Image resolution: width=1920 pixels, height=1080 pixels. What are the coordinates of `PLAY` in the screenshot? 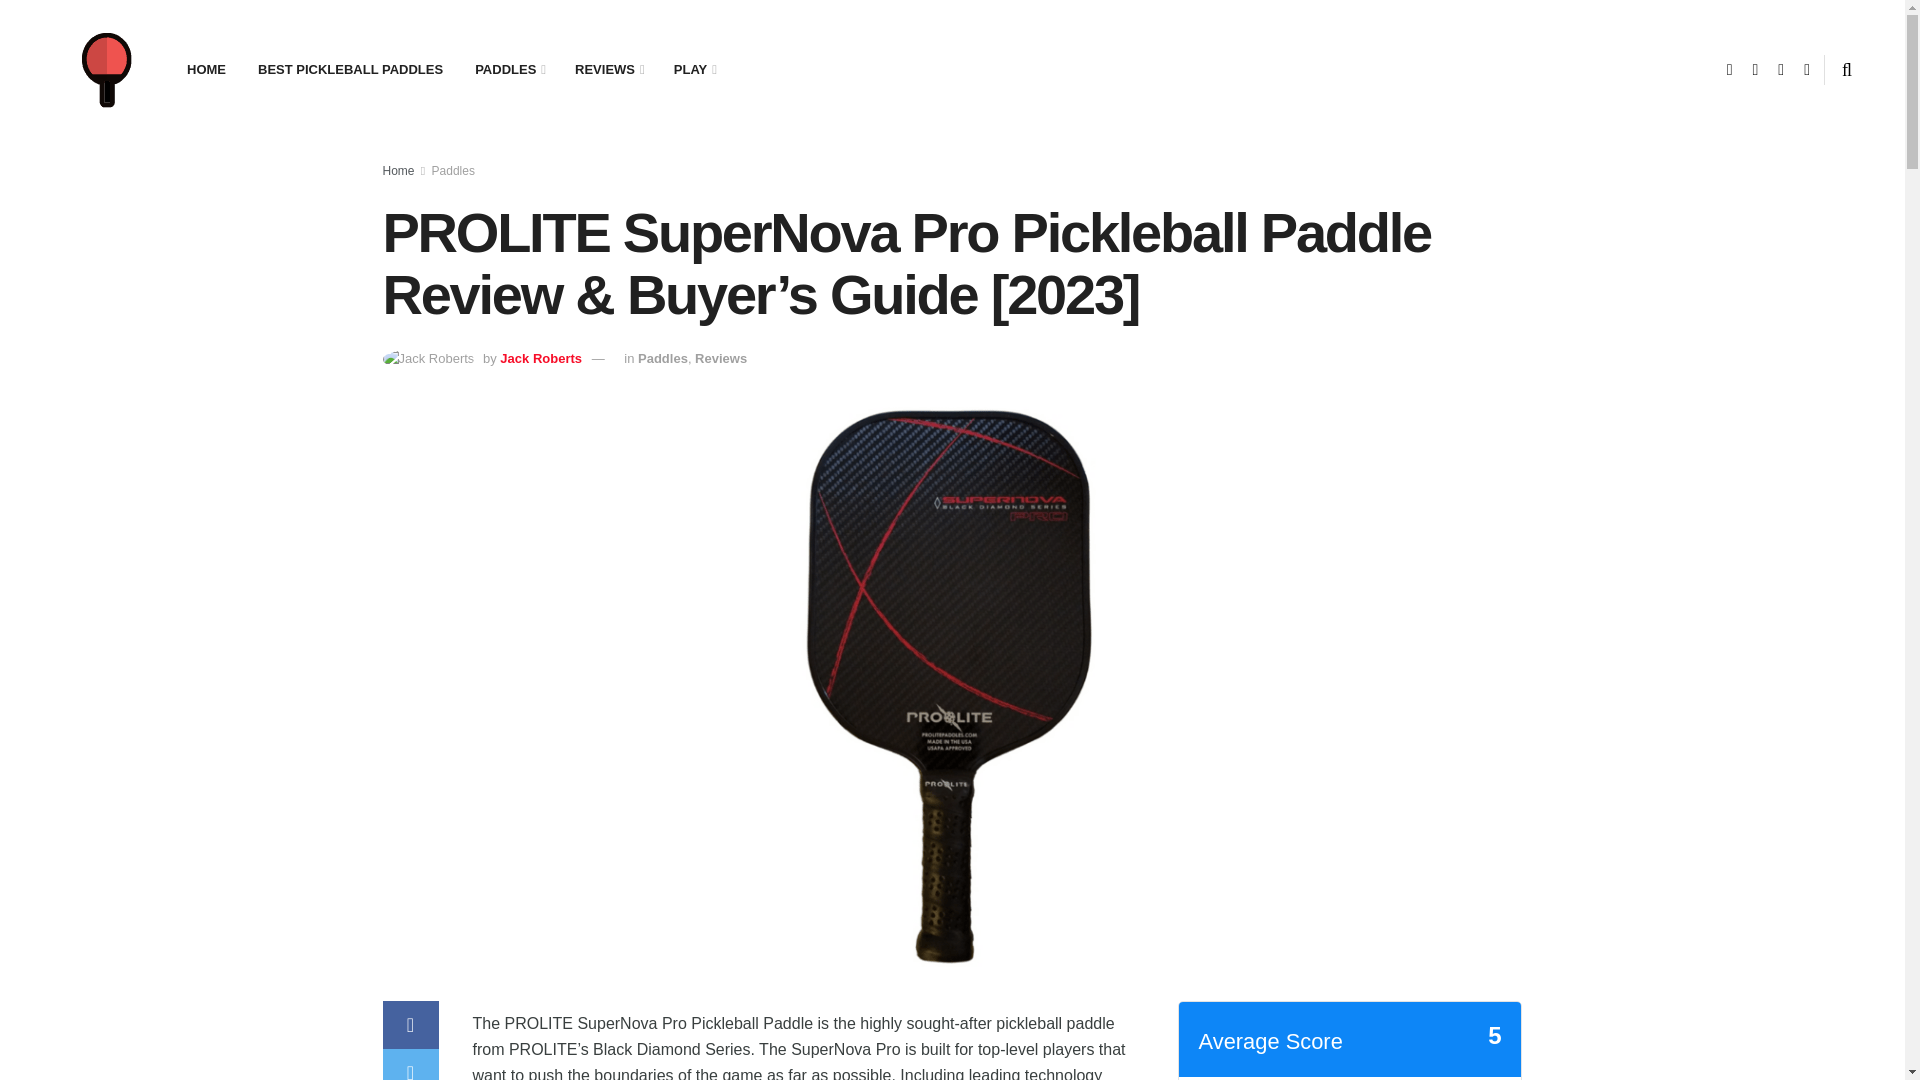 It's located at (694, 70).